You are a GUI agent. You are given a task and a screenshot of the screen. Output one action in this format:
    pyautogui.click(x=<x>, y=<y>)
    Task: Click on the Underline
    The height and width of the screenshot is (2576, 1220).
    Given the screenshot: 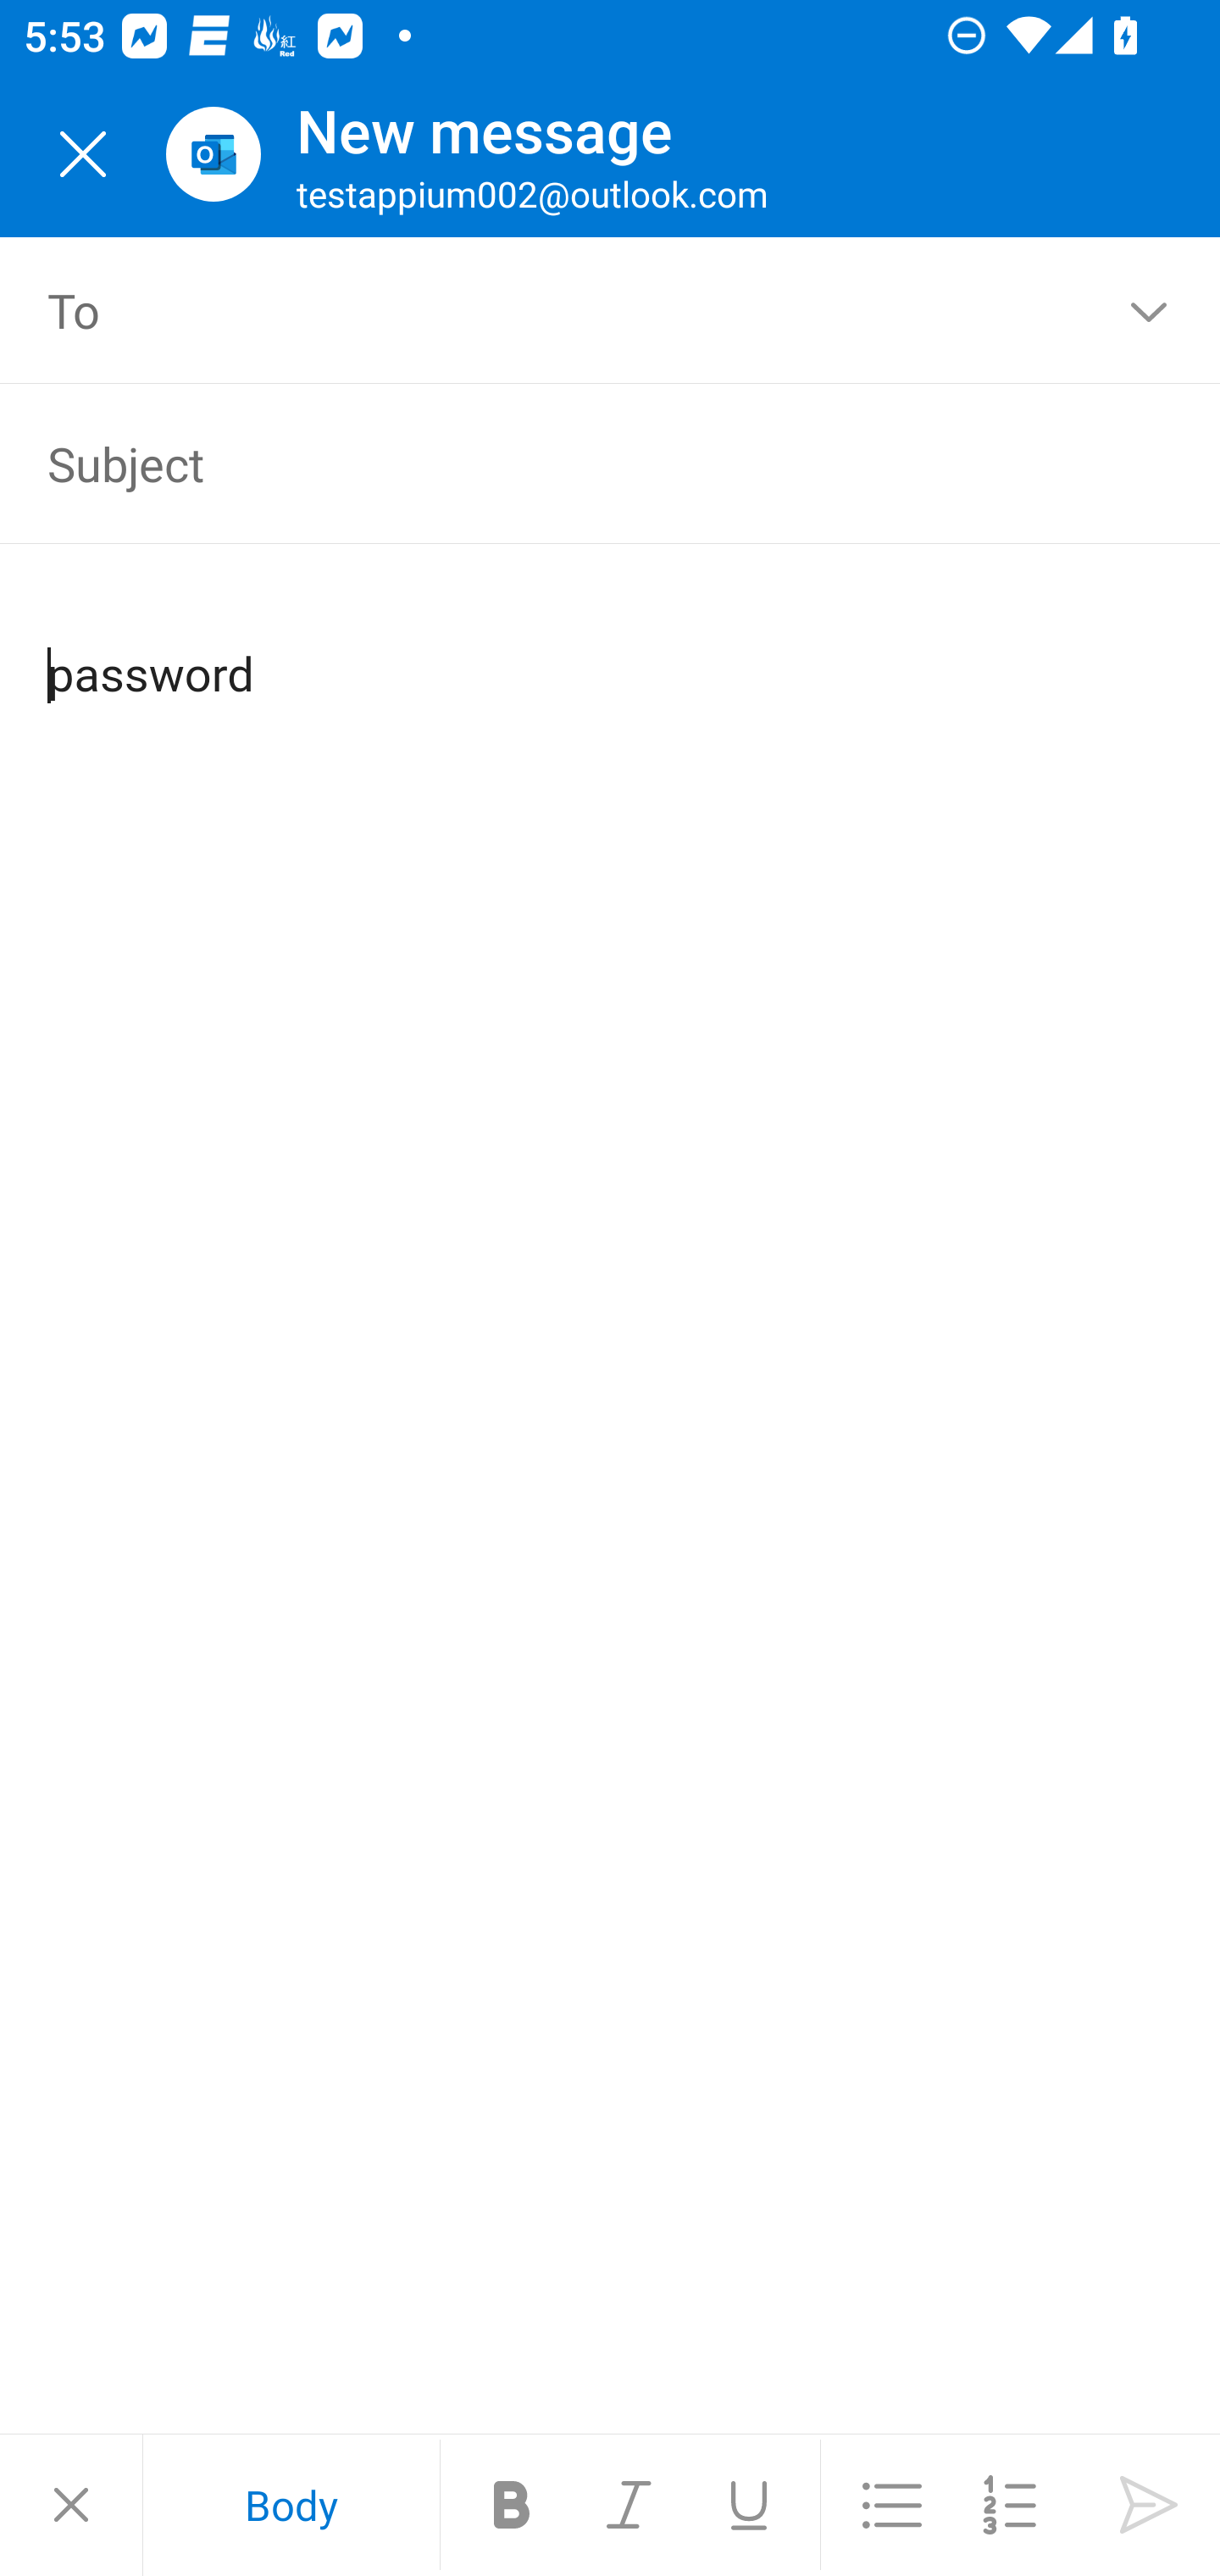 What is the action you would take?
    pyautogui.click(x=749, y=2505)
    